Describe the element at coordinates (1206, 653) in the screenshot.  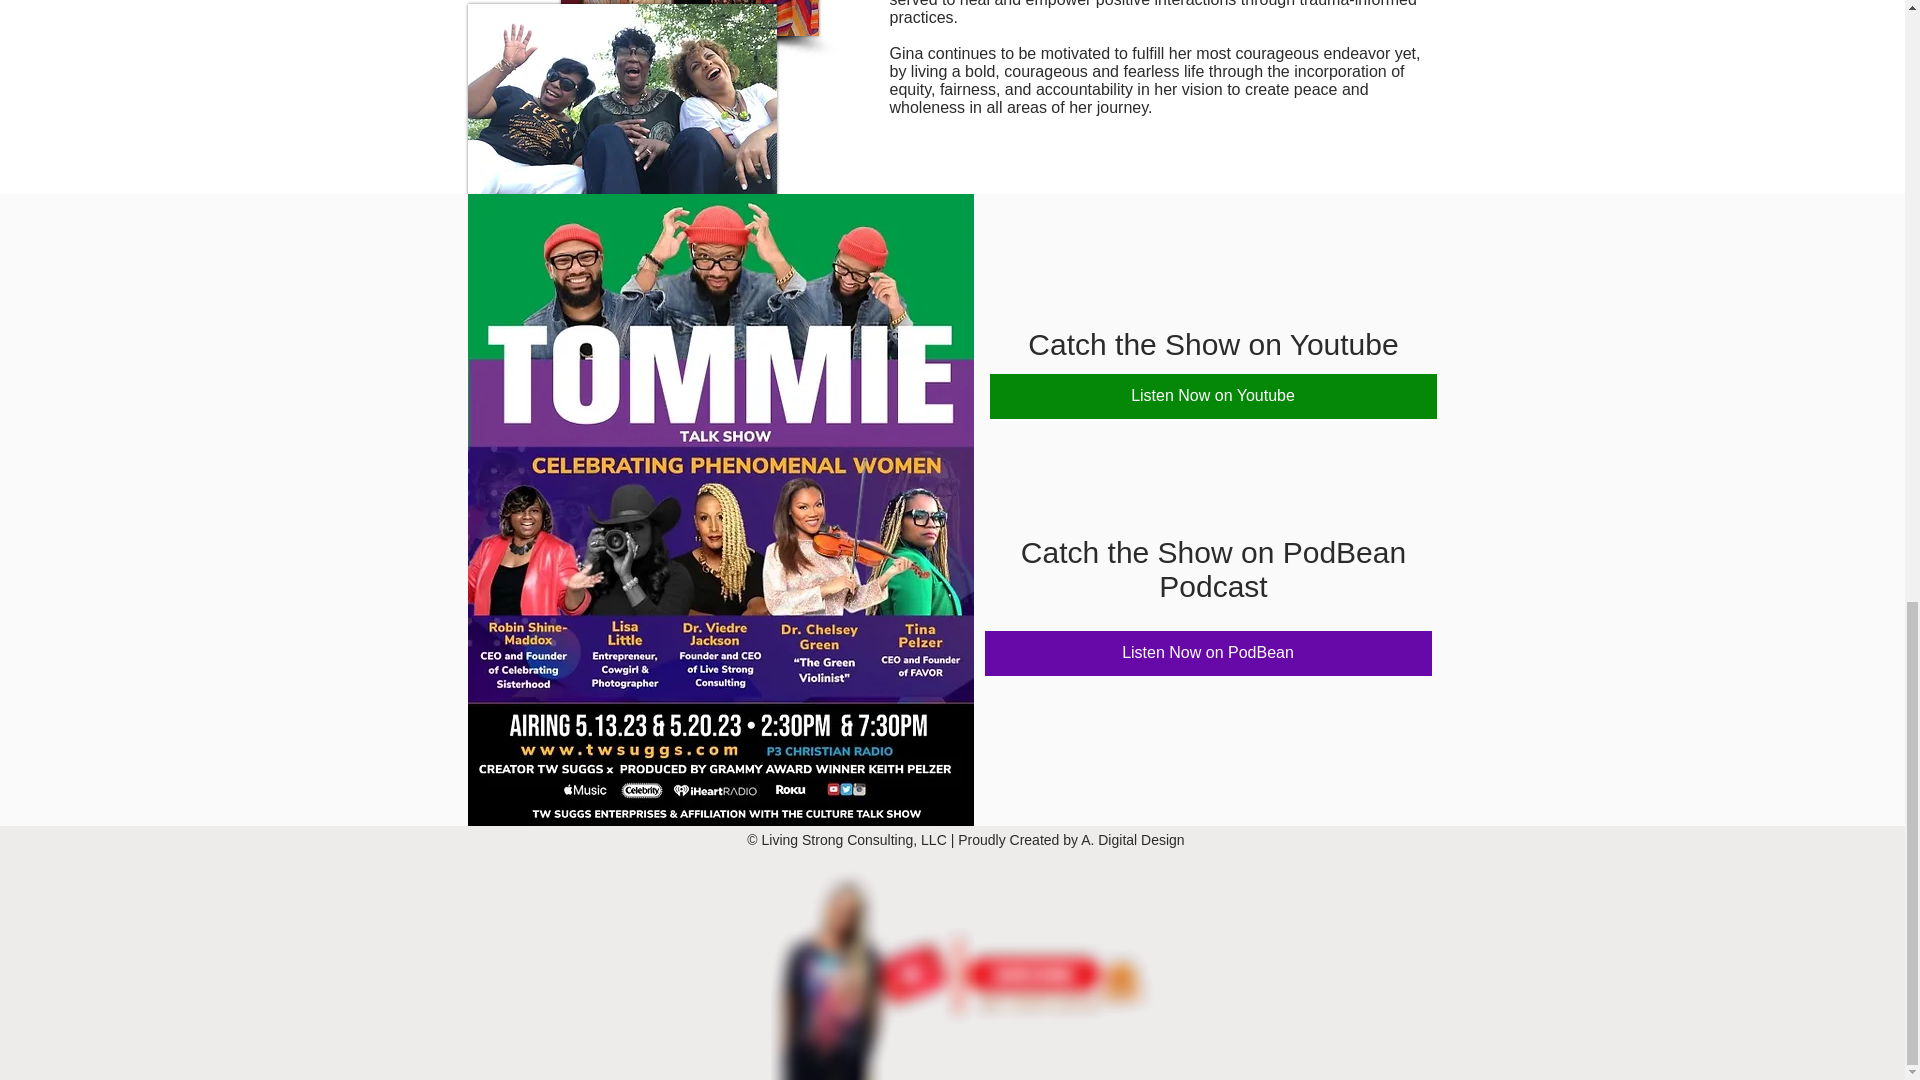
I see `Listen Now on PodBean` at that location.